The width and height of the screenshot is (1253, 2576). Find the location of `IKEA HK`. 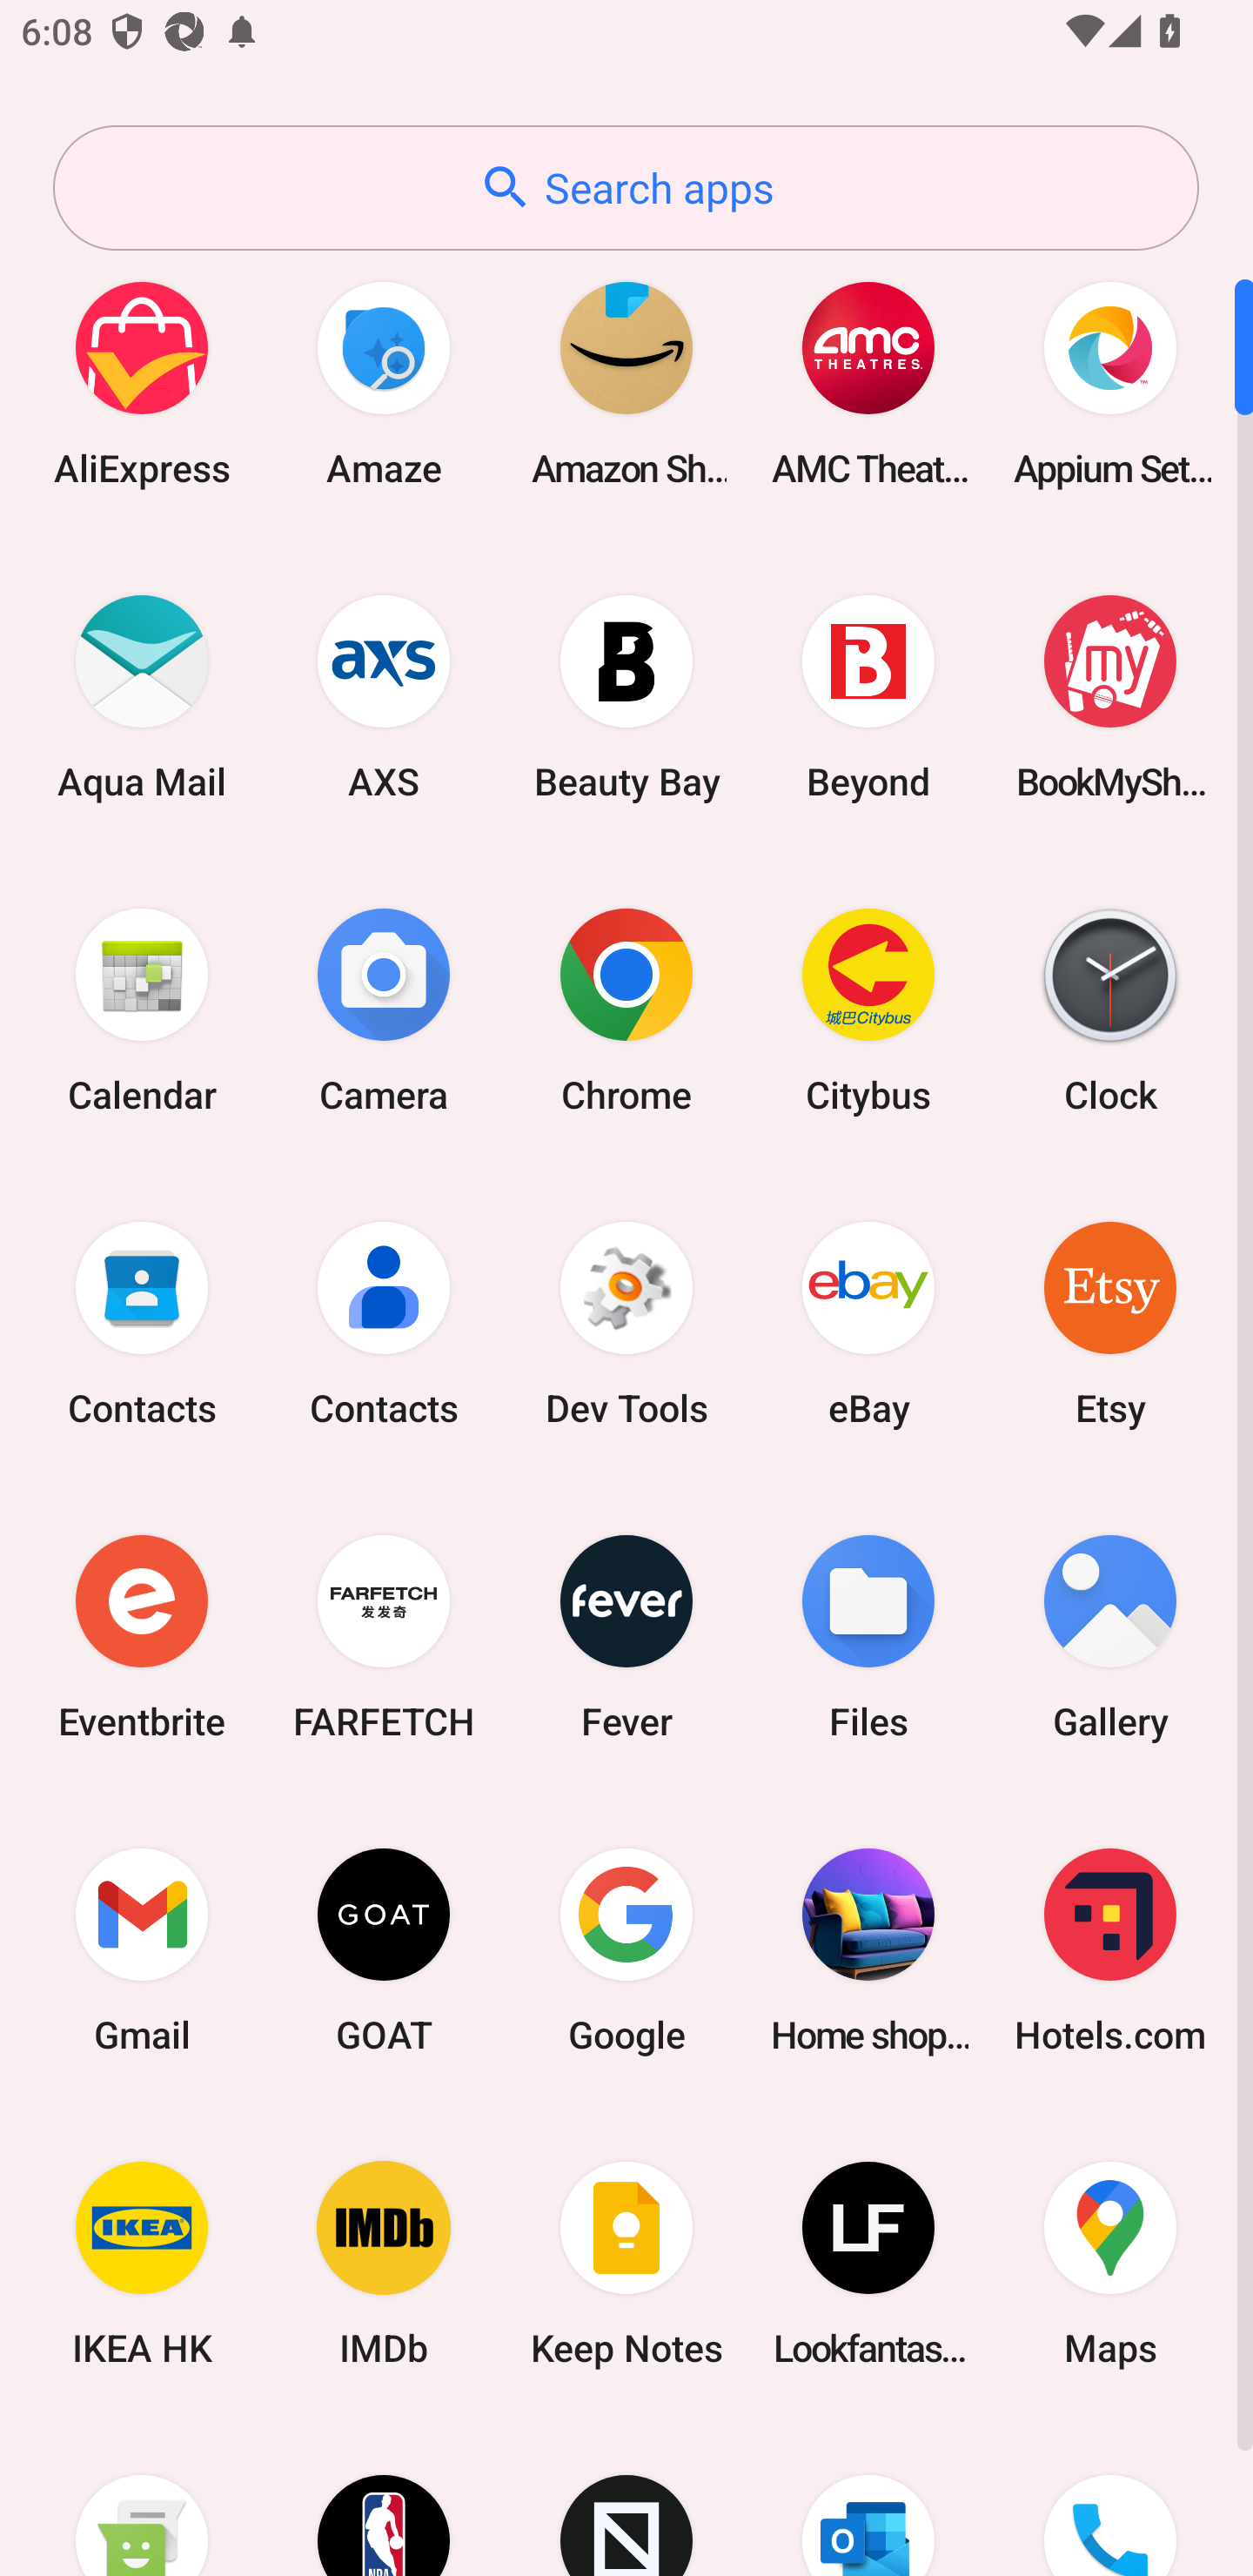

IKEA HK is located at coordinates (142, 2264).